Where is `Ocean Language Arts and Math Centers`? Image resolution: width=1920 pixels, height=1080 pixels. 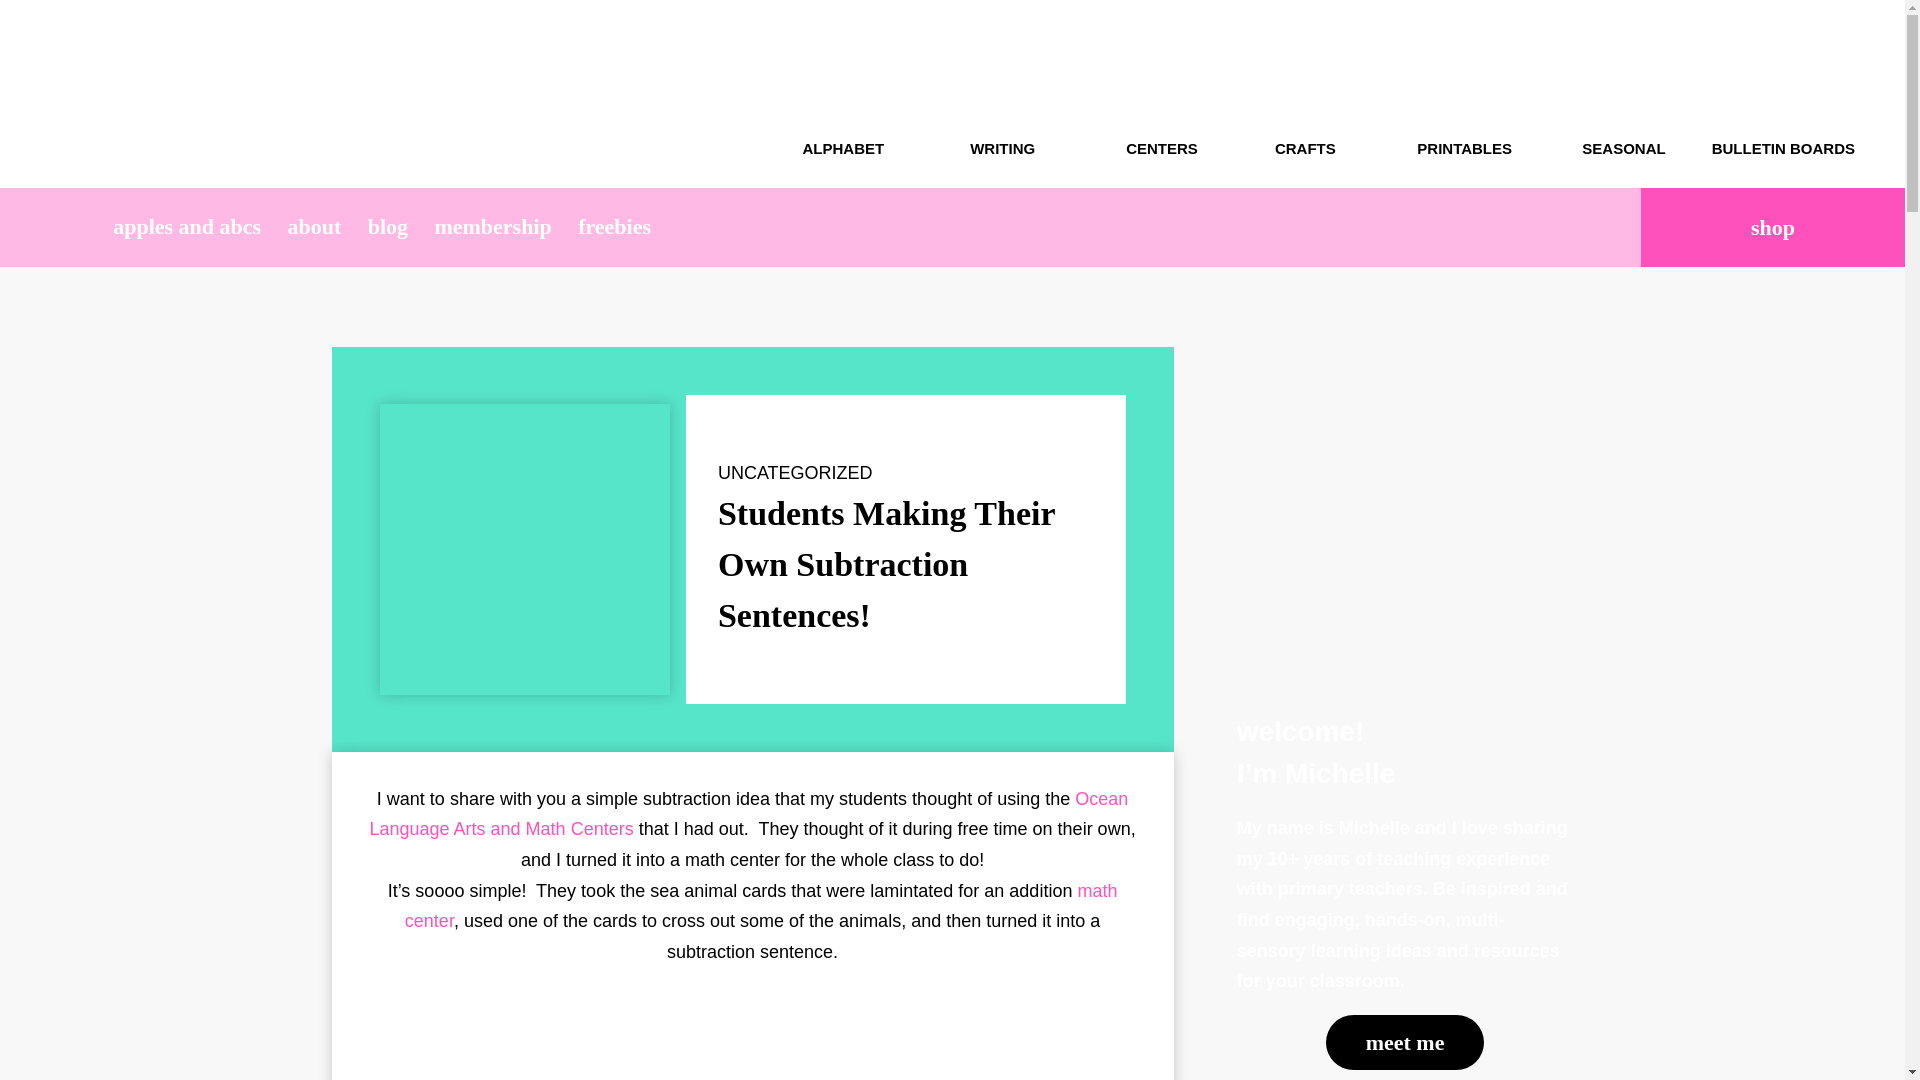
Ocean Language Arts and Math Centers is located at coordinates (748, 814).